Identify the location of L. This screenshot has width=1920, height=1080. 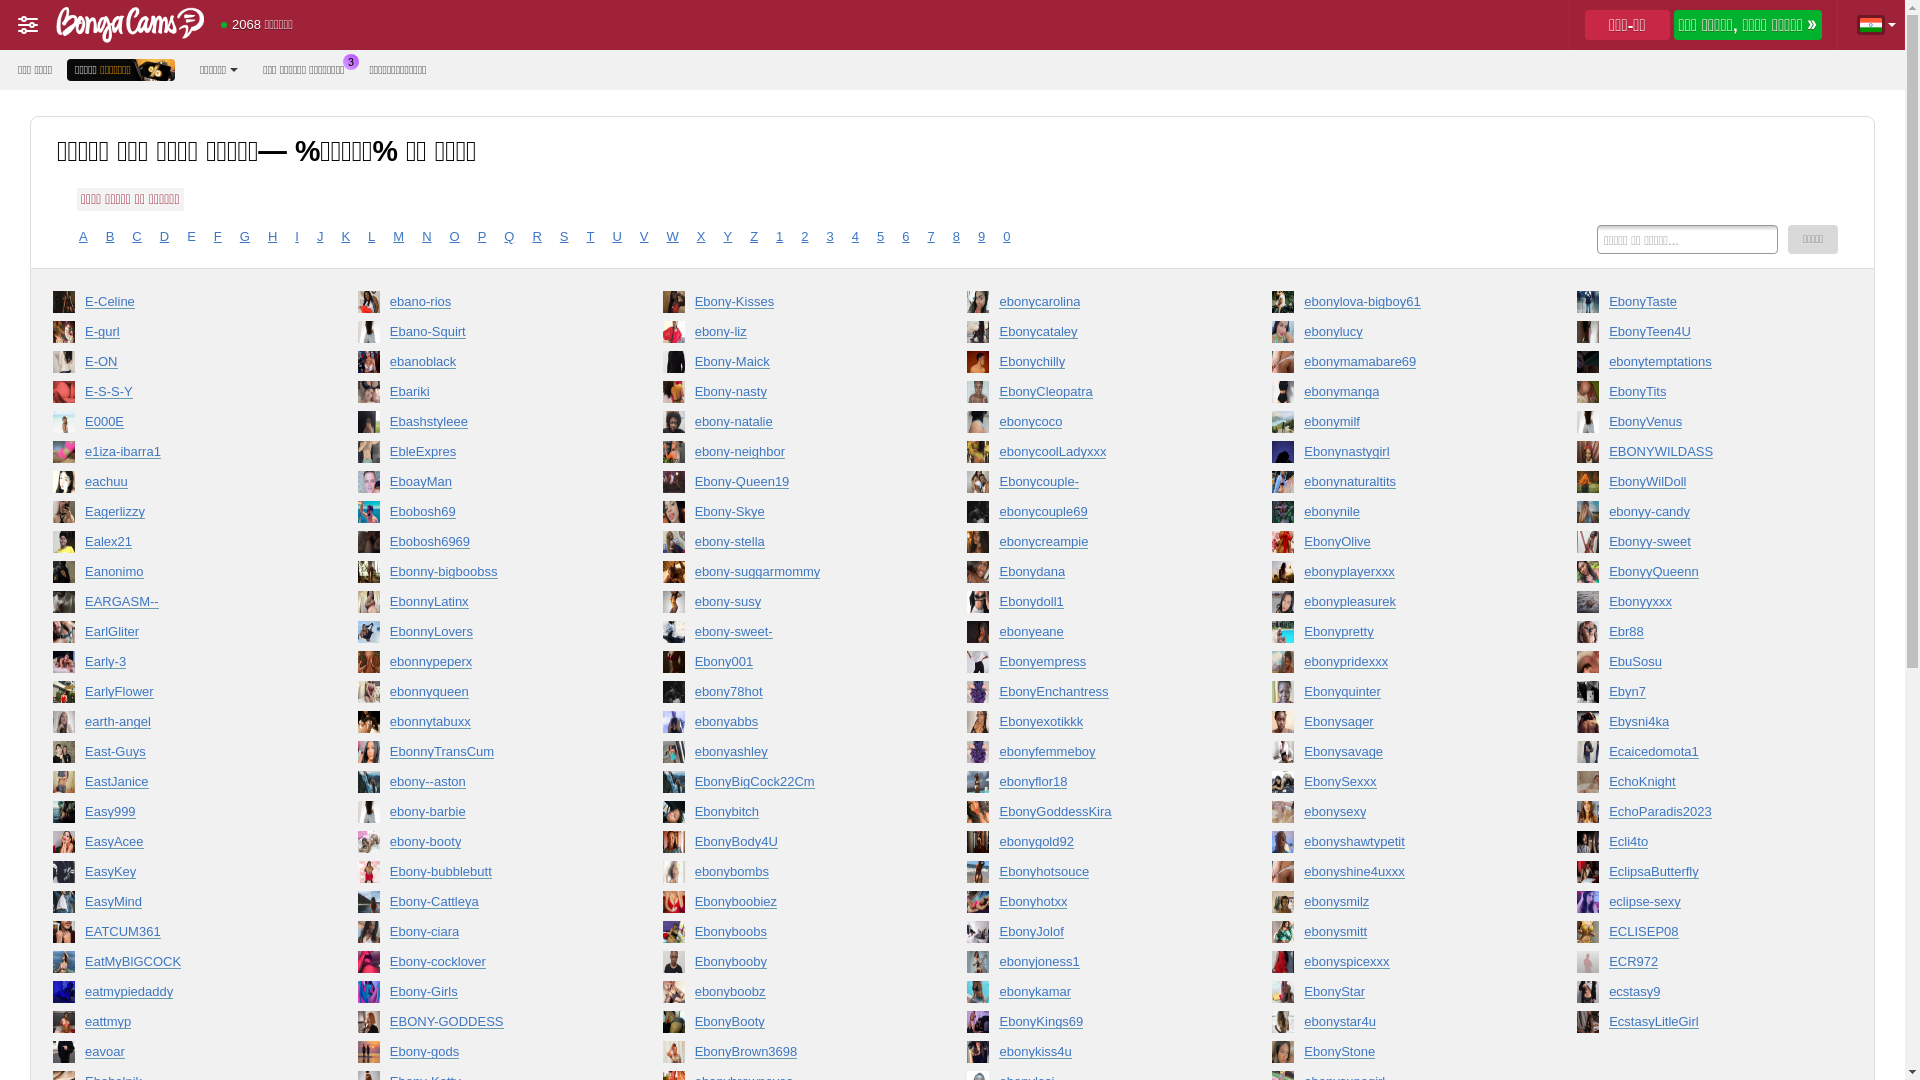
(372, 237).